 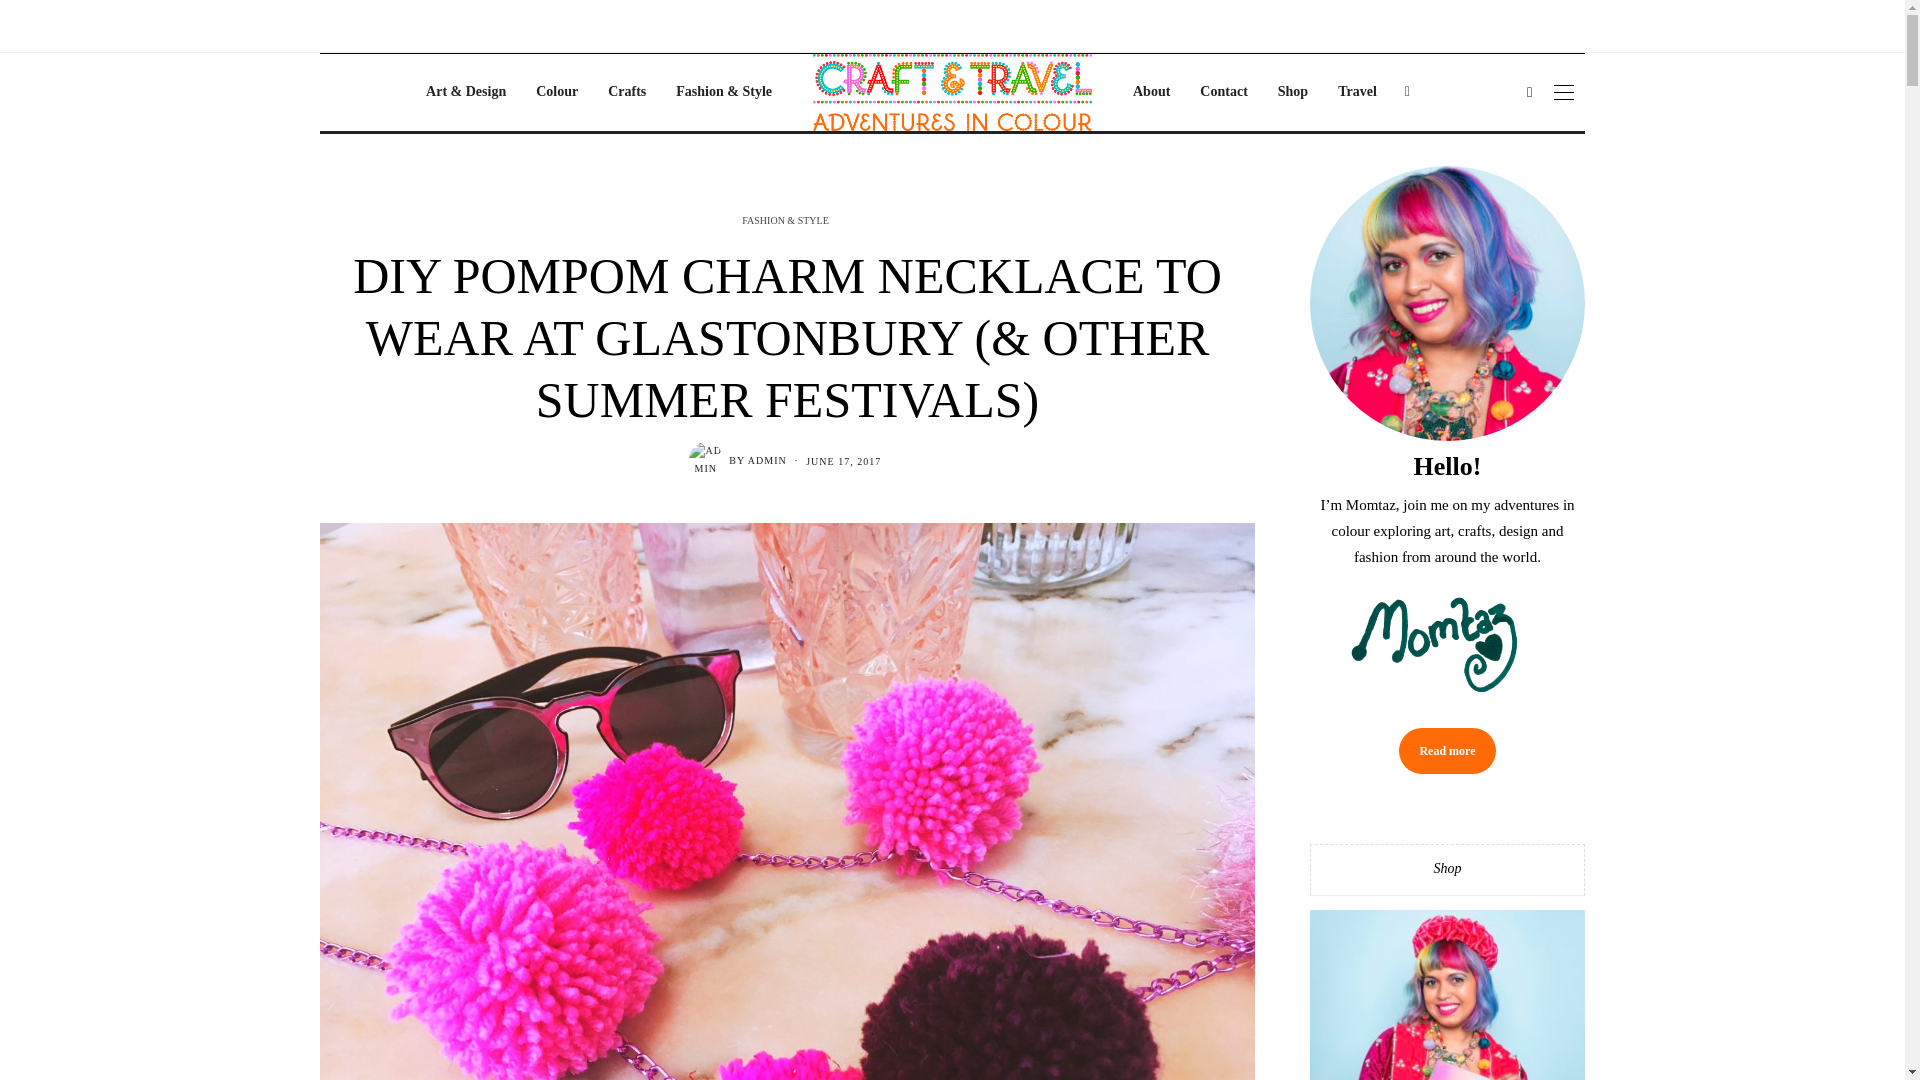 I want to click on Posts by admin, so click(x=768, y=460).